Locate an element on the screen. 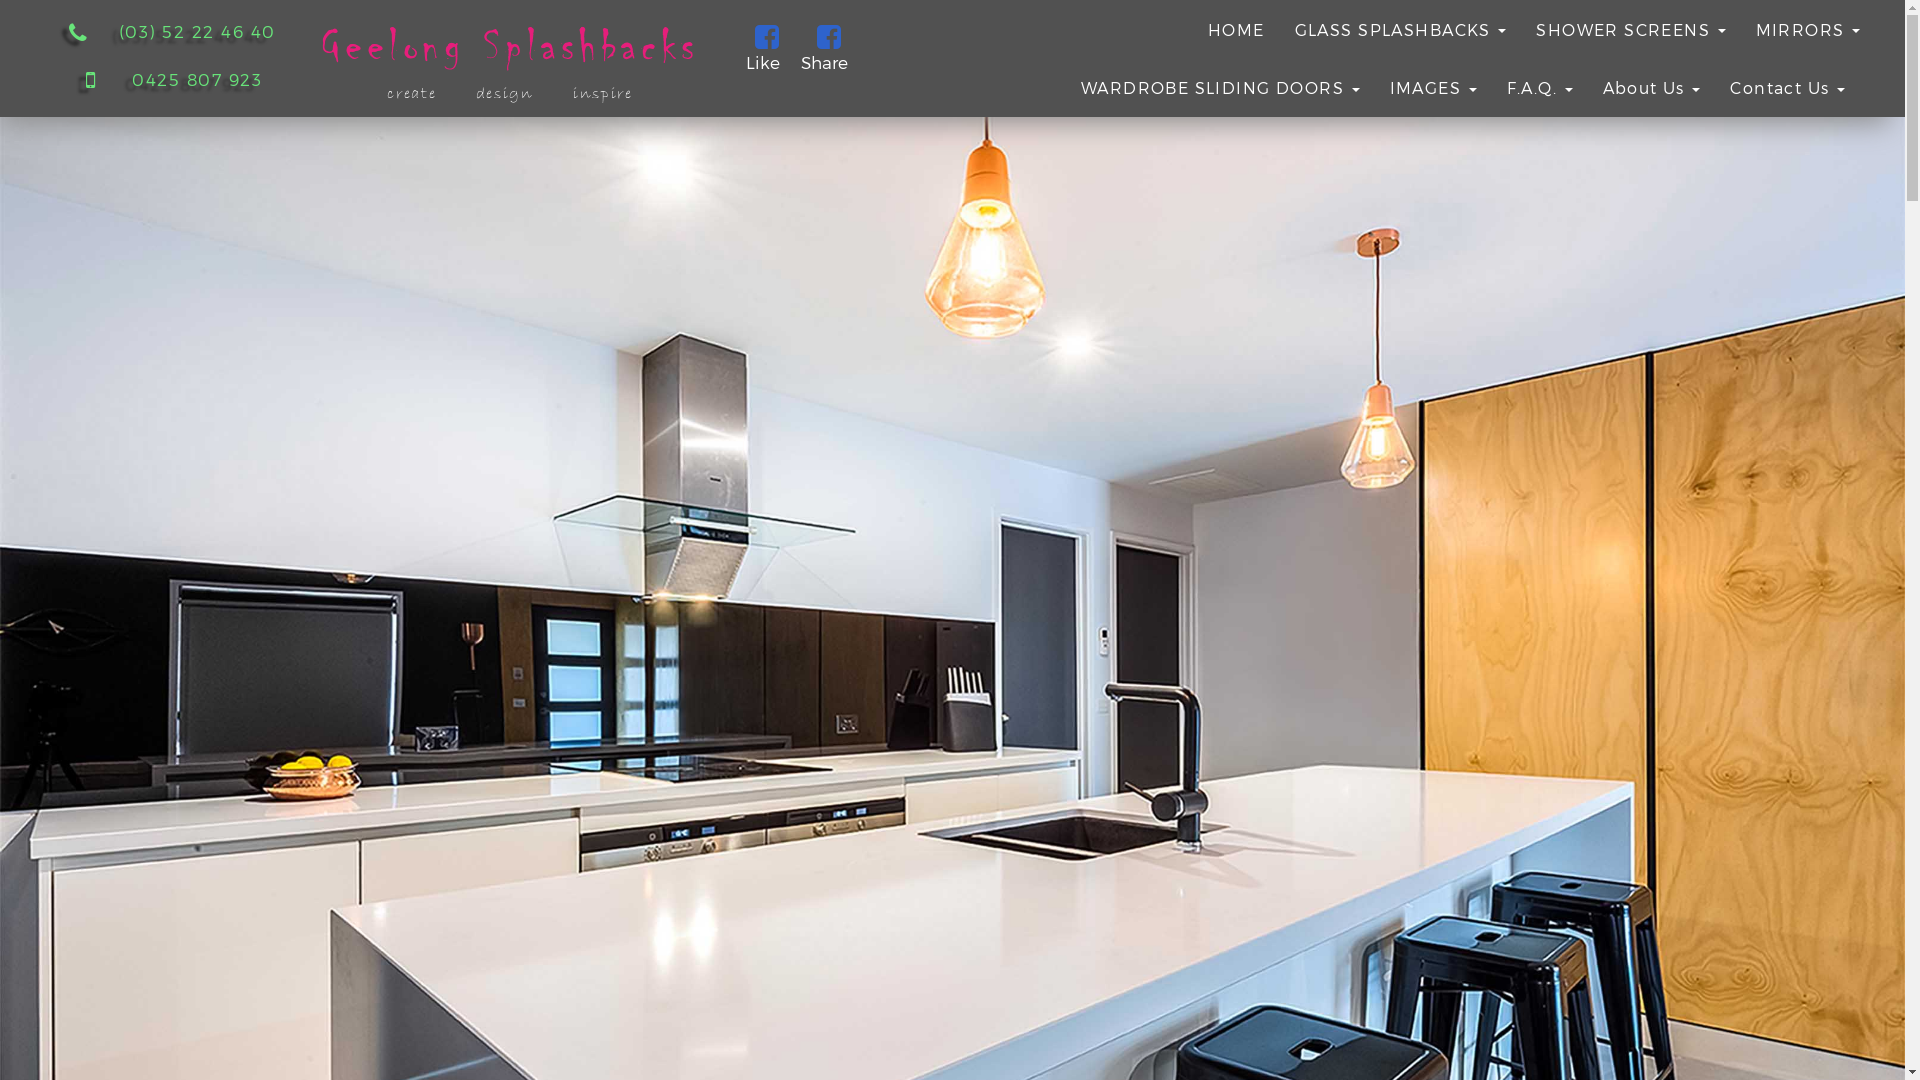 The width and height of the screenshot is (1920, 1080). Contact Us is located at coordinates (1788, 88).